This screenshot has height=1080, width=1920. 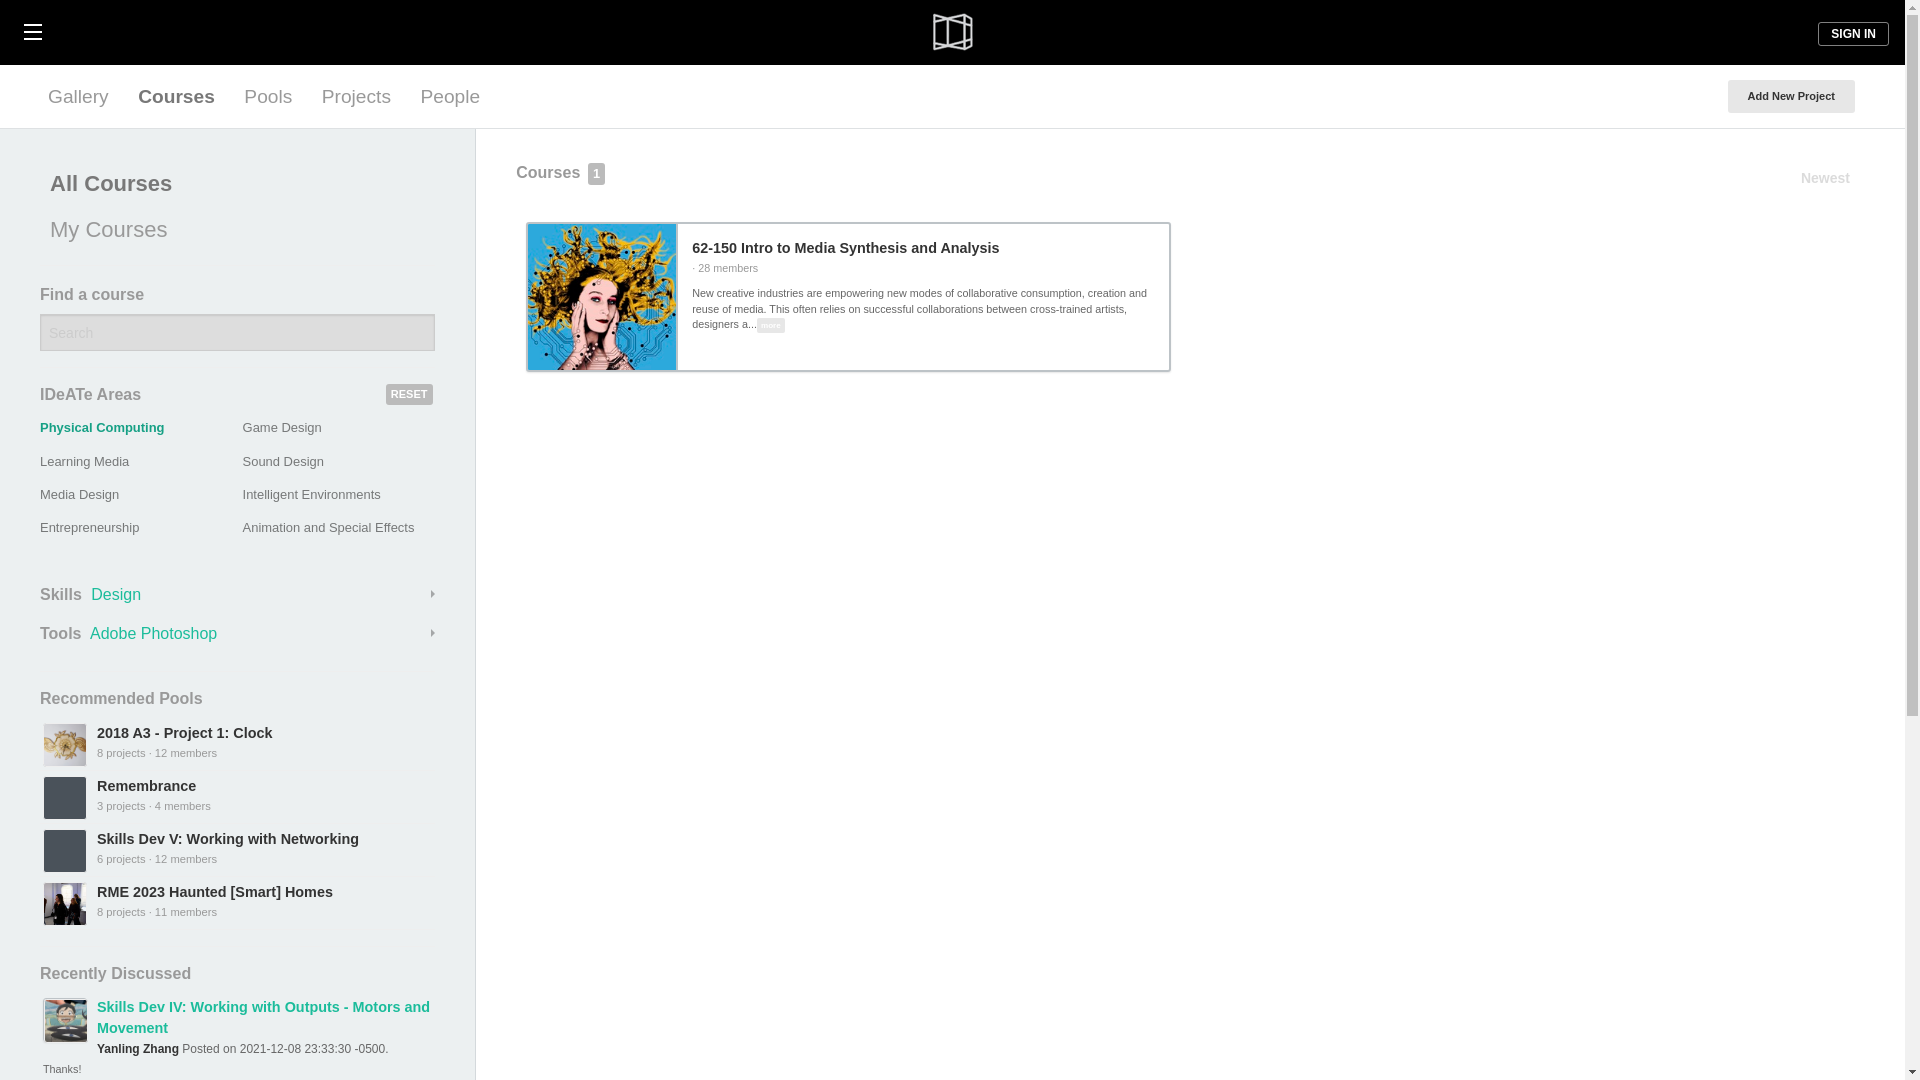 I want to click on Skills Design, so click(x=238, y=594).